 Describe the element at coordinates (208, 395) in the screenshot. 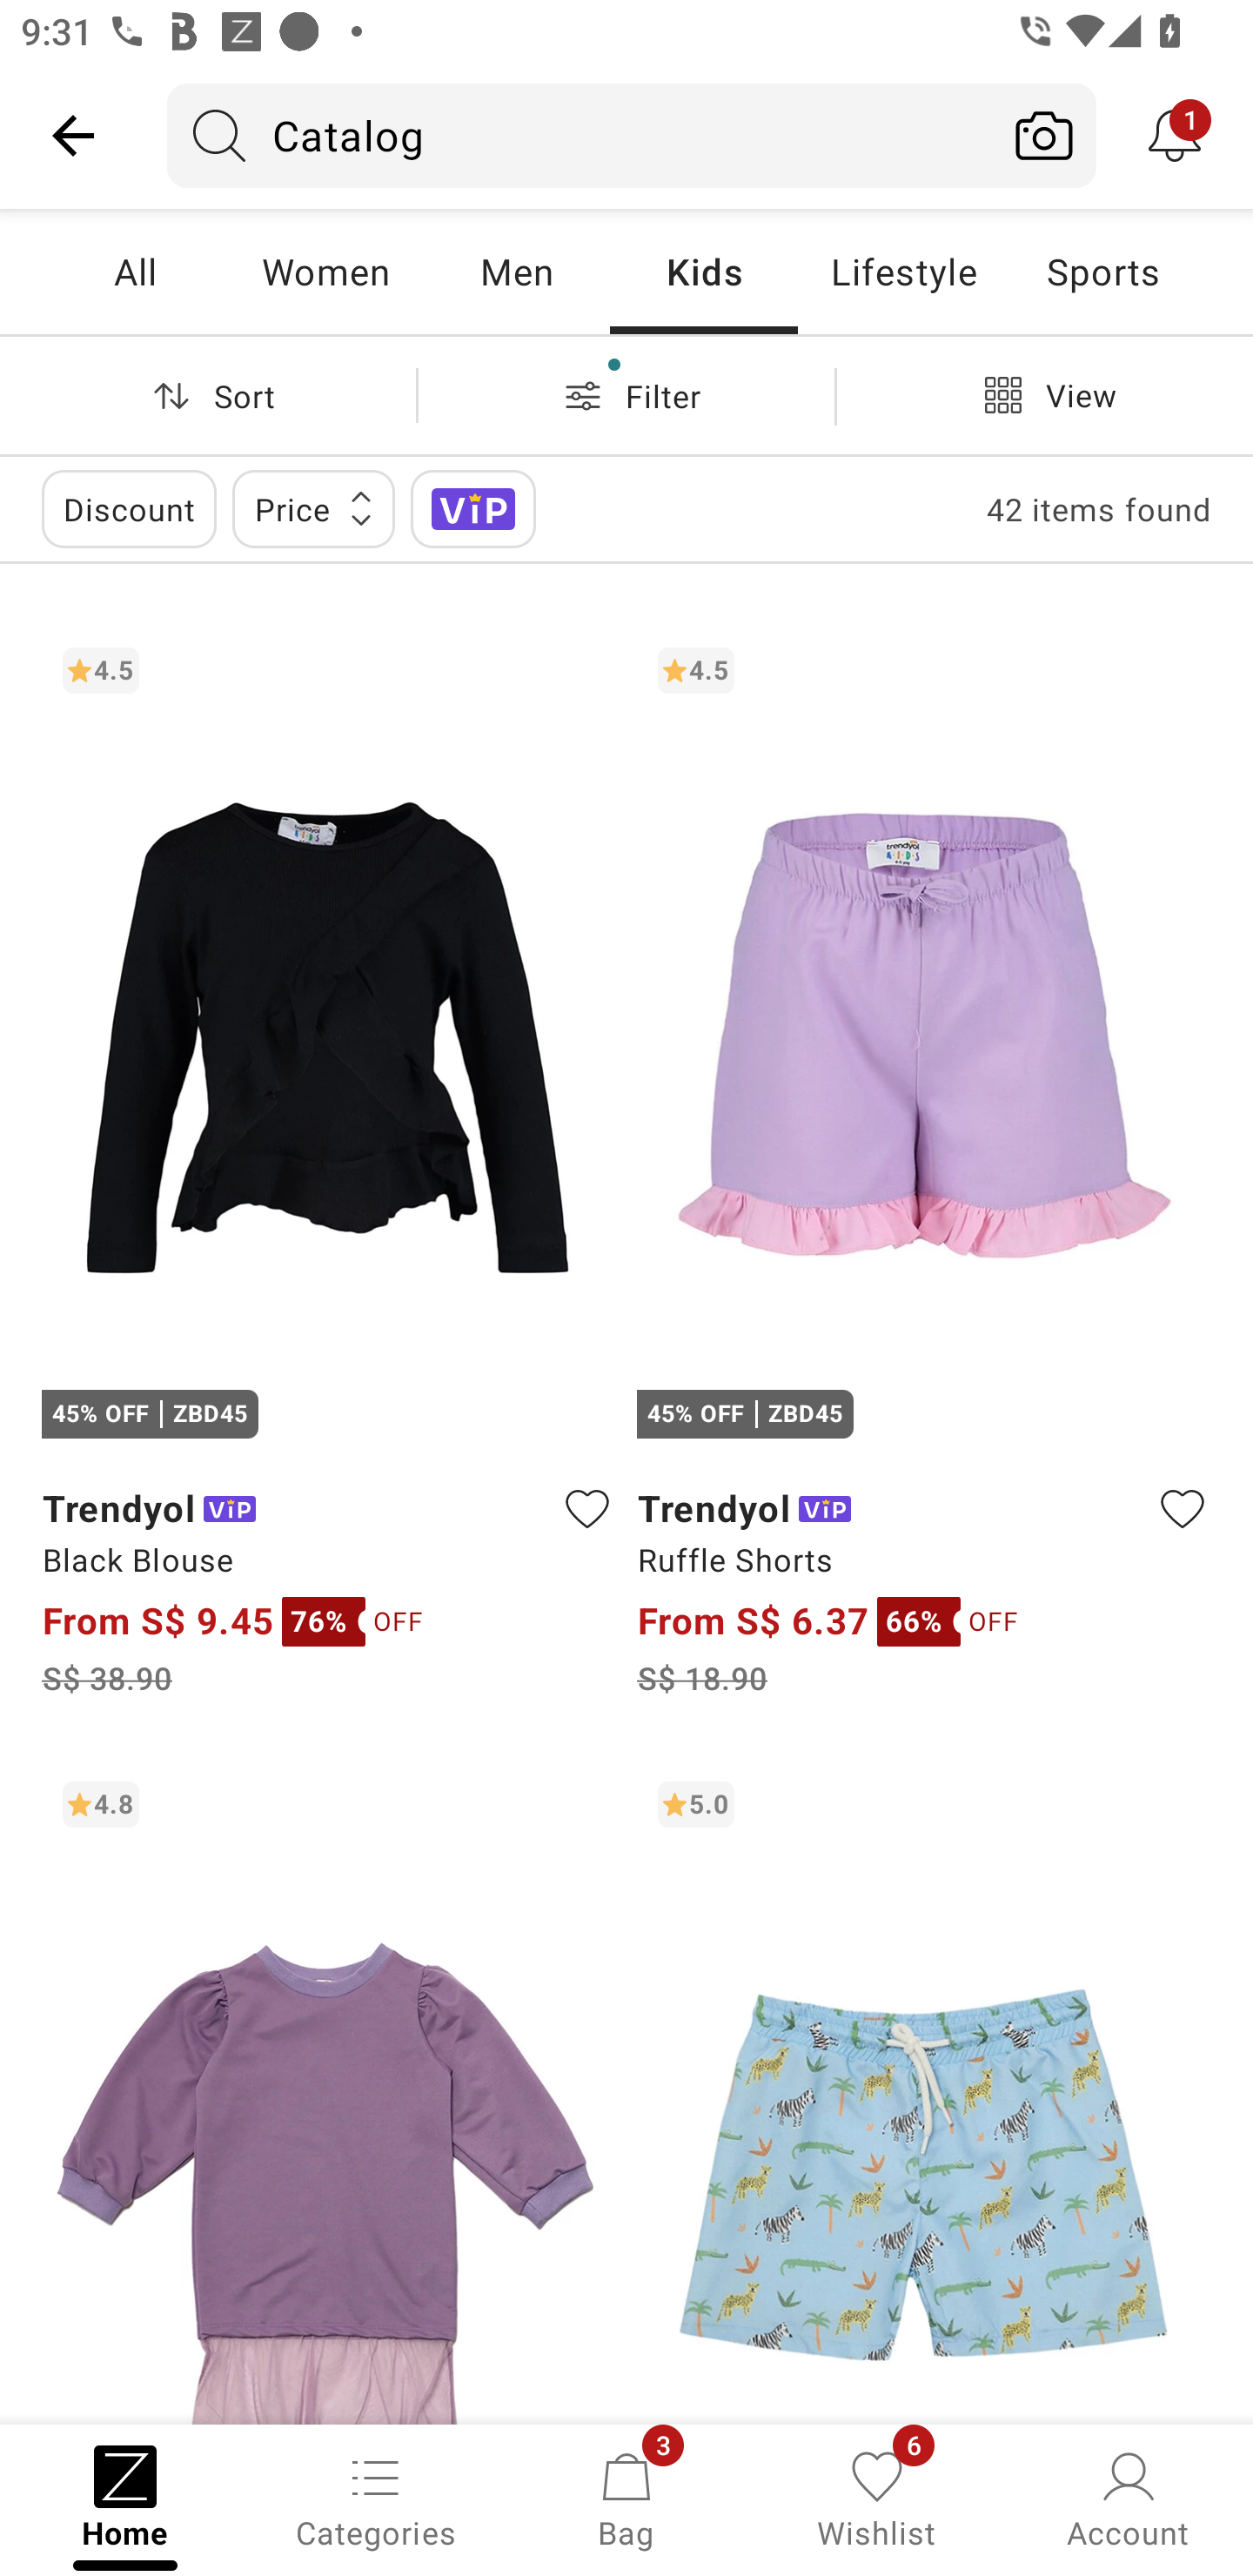

I see `Sort` at that location.